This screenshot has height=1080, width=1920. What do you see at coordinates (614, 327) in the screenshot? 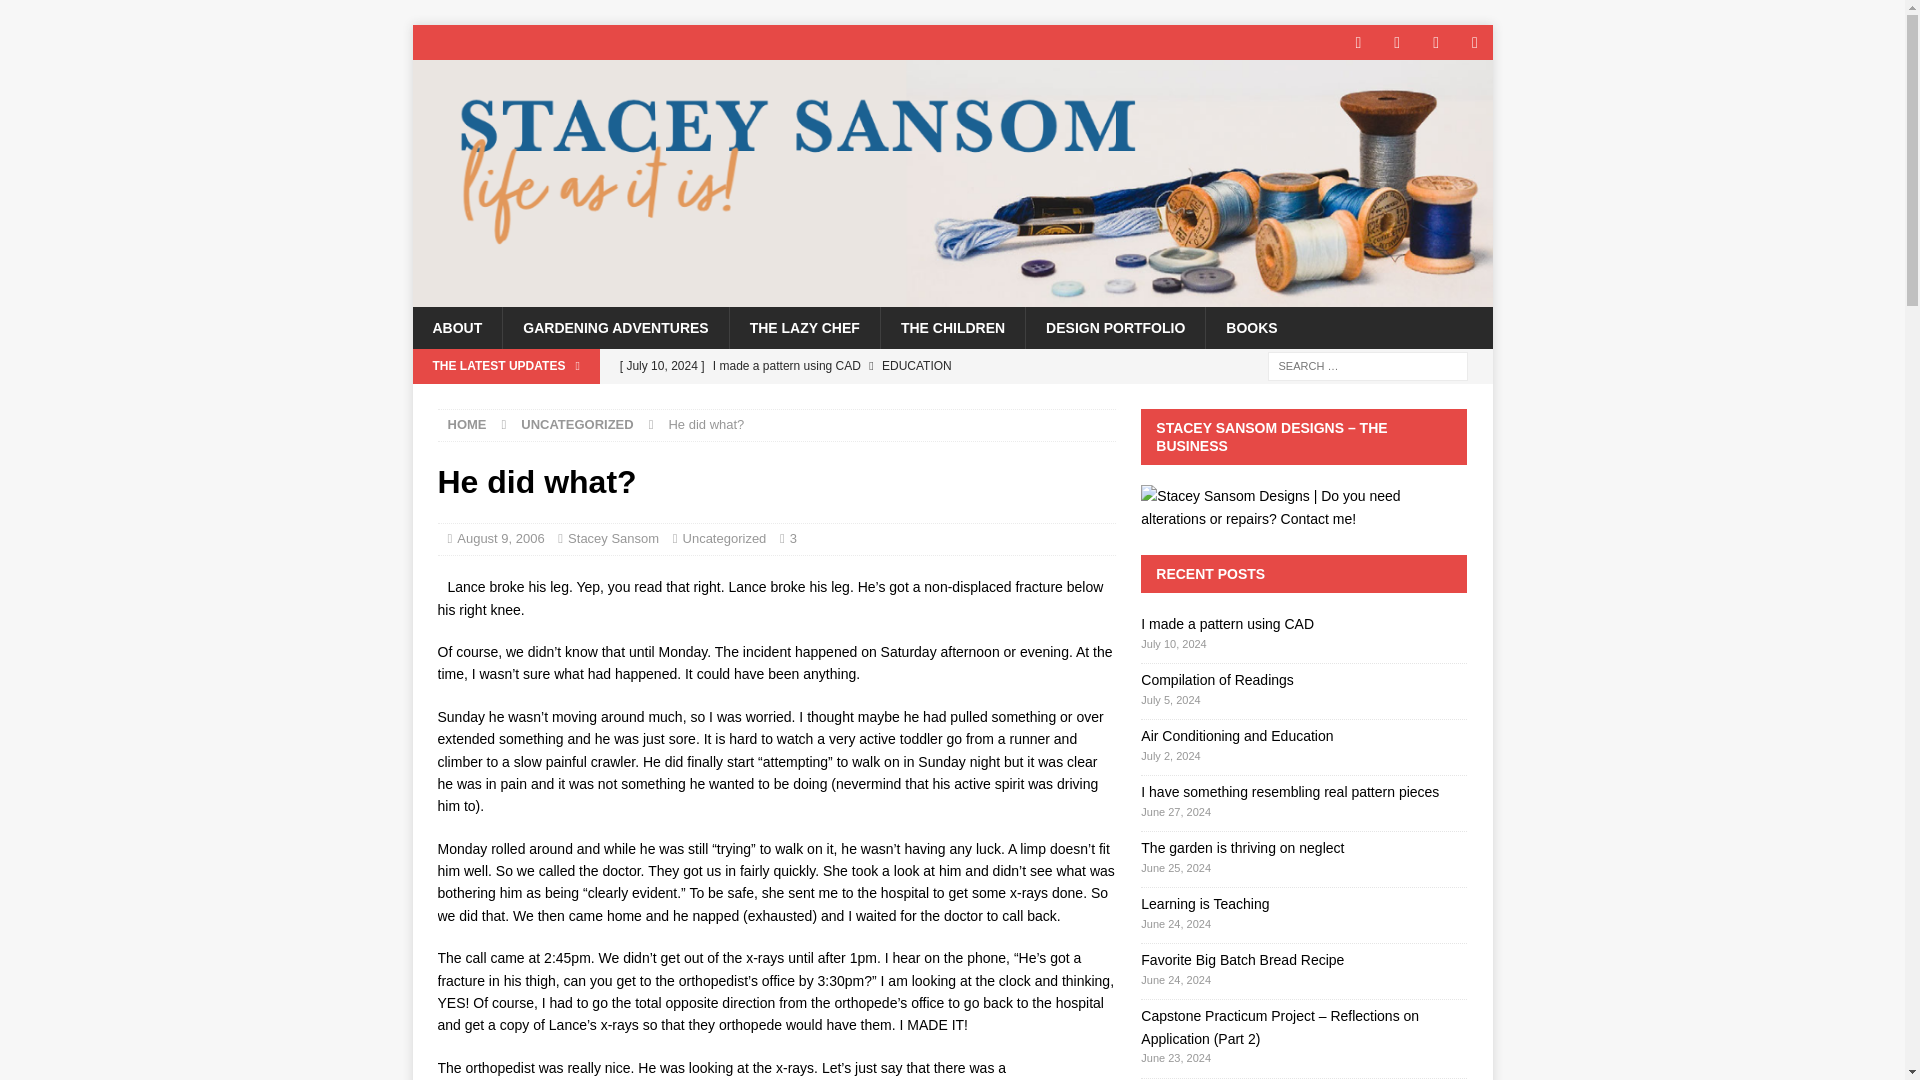
I see `GARDENING ADVENTURES` at bounding box center [614, 327].